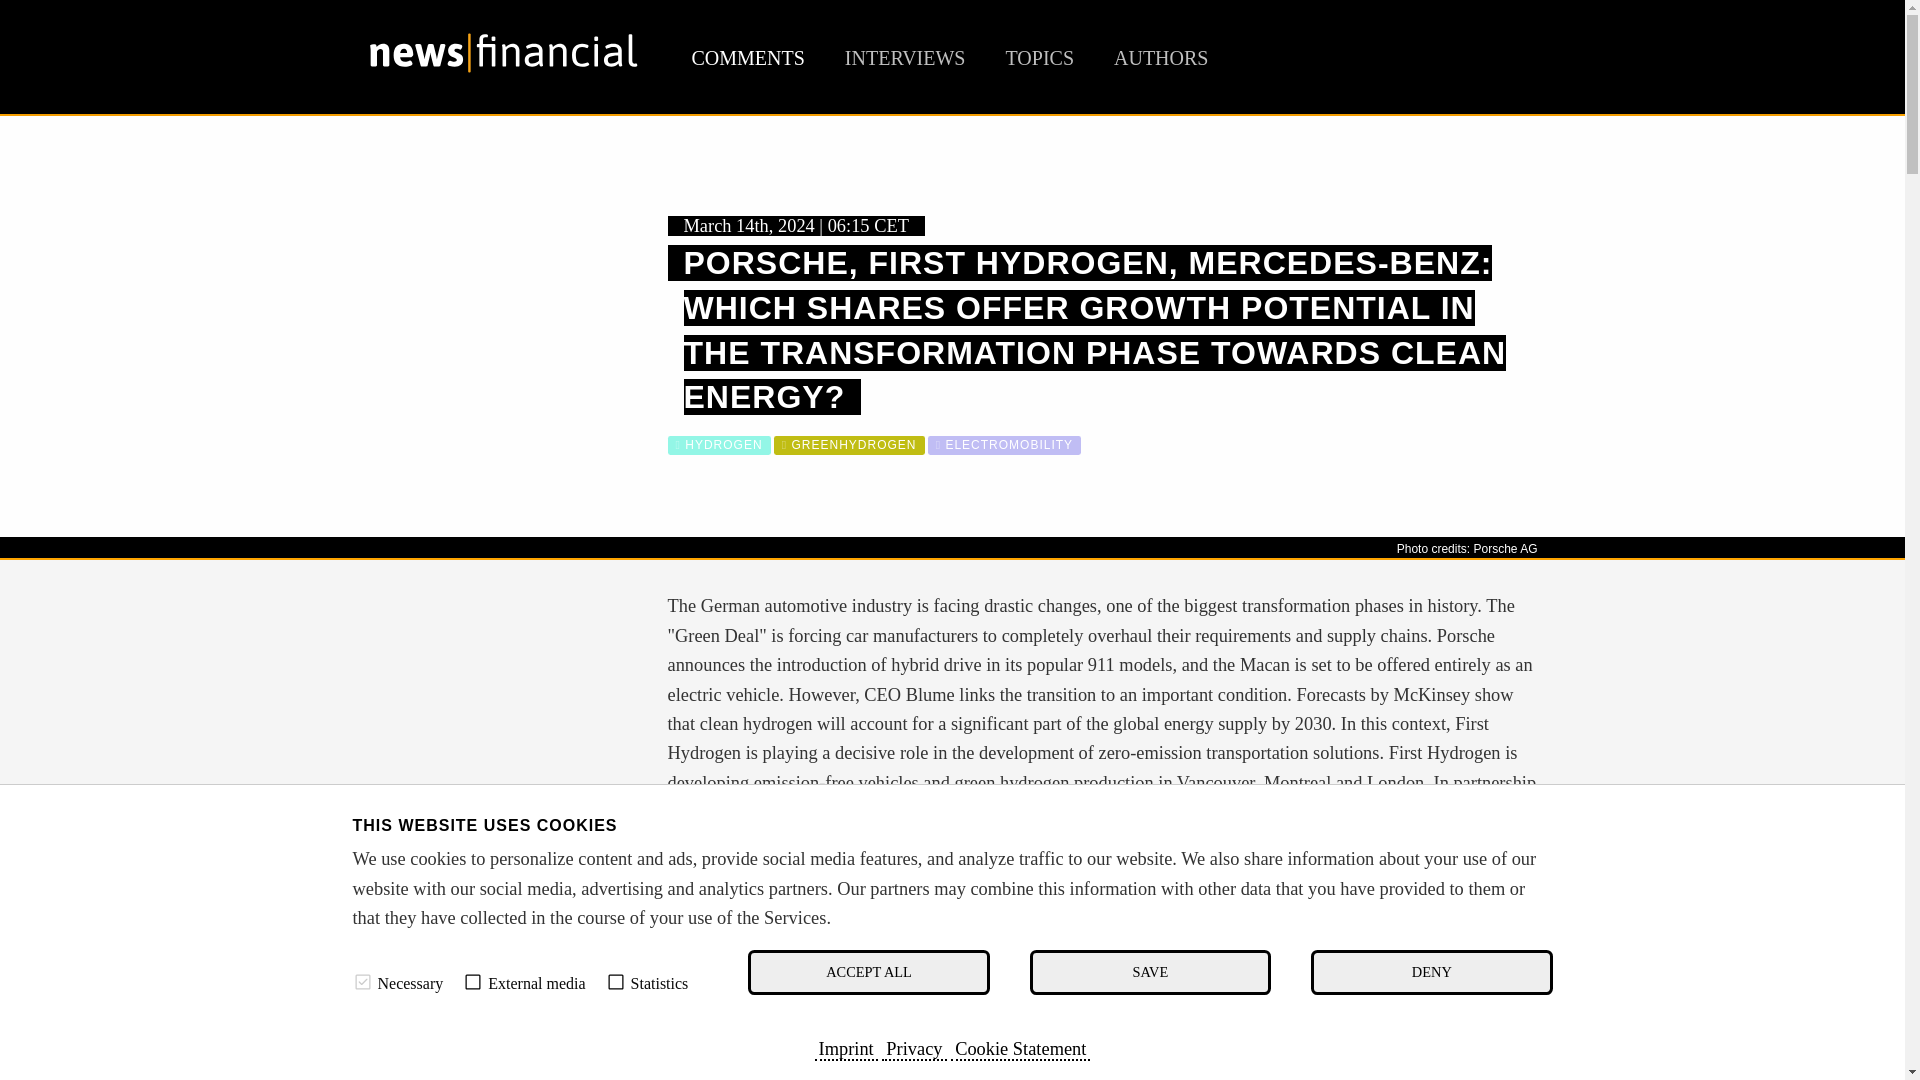  I want to click on COMMENTS, so click(748, 58).